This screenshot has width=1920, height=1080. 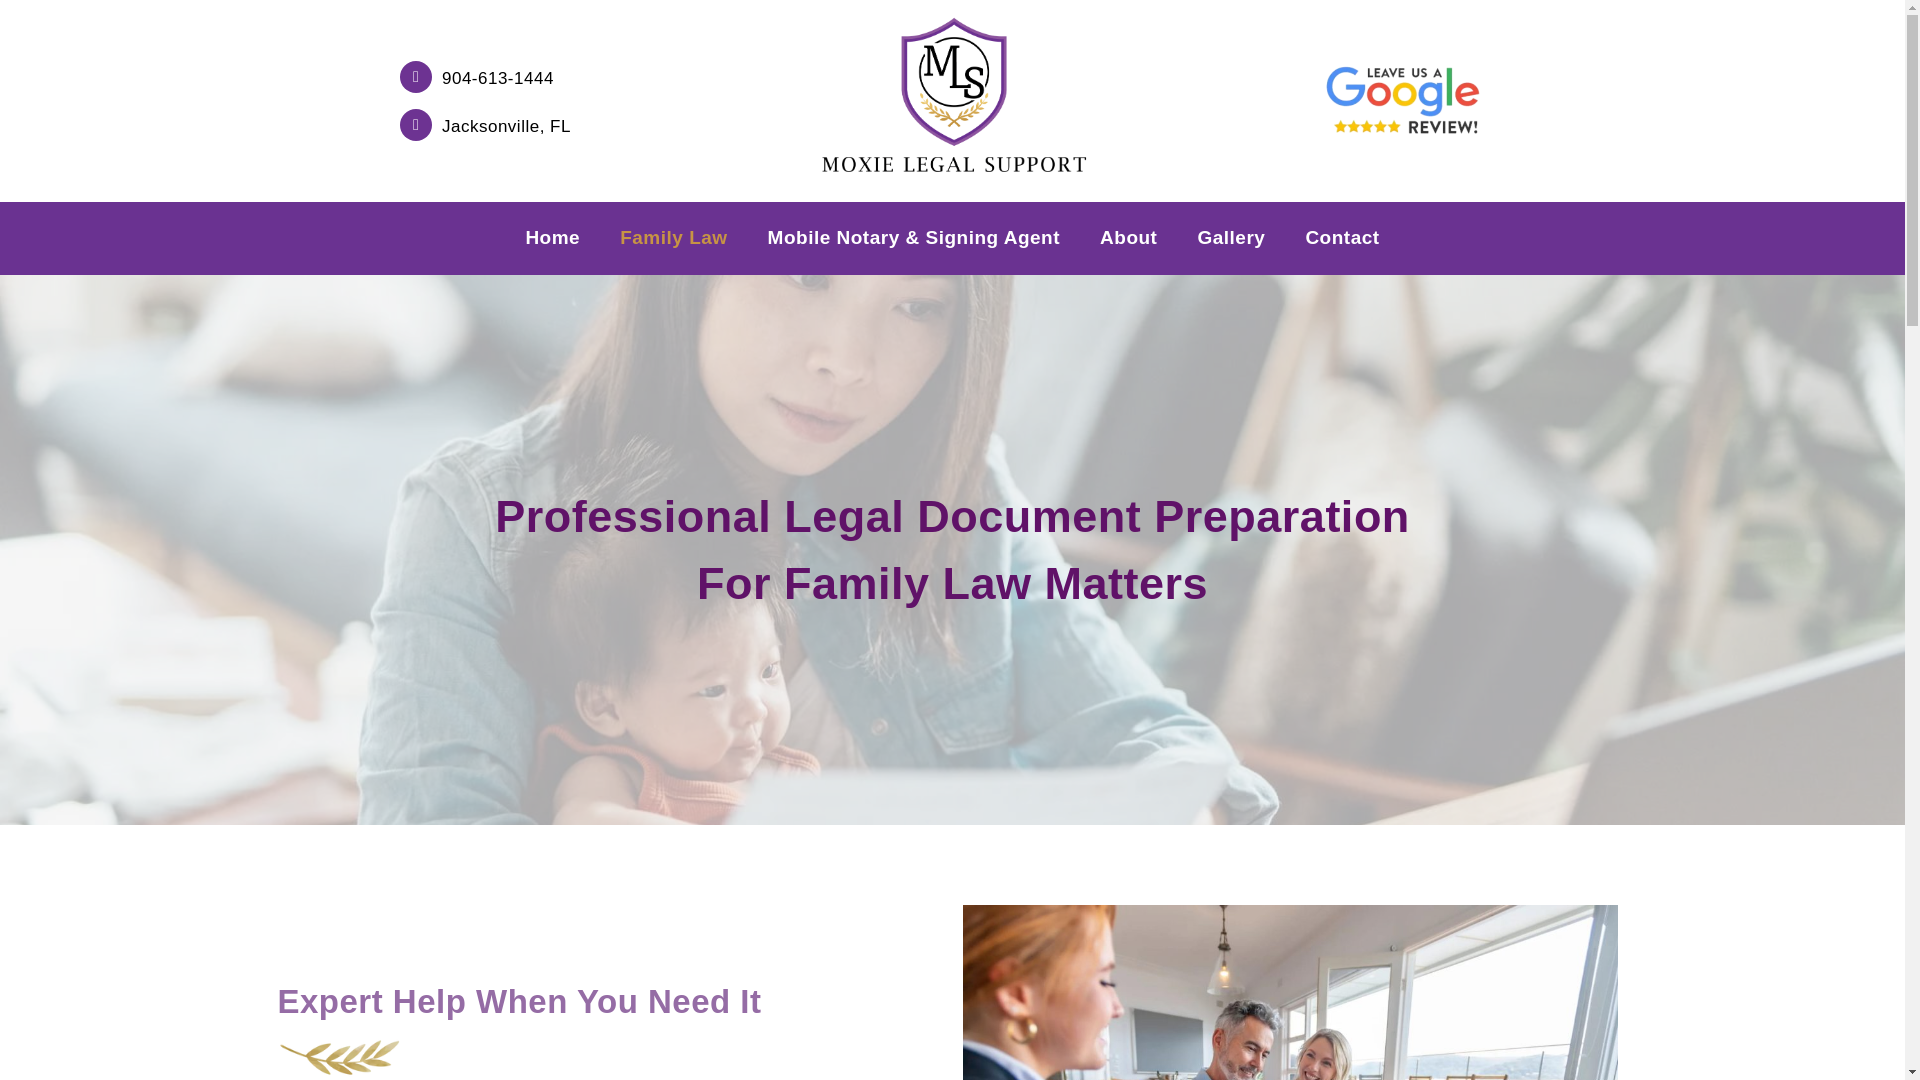 I want to click on About, so click(x=1128, y=238).